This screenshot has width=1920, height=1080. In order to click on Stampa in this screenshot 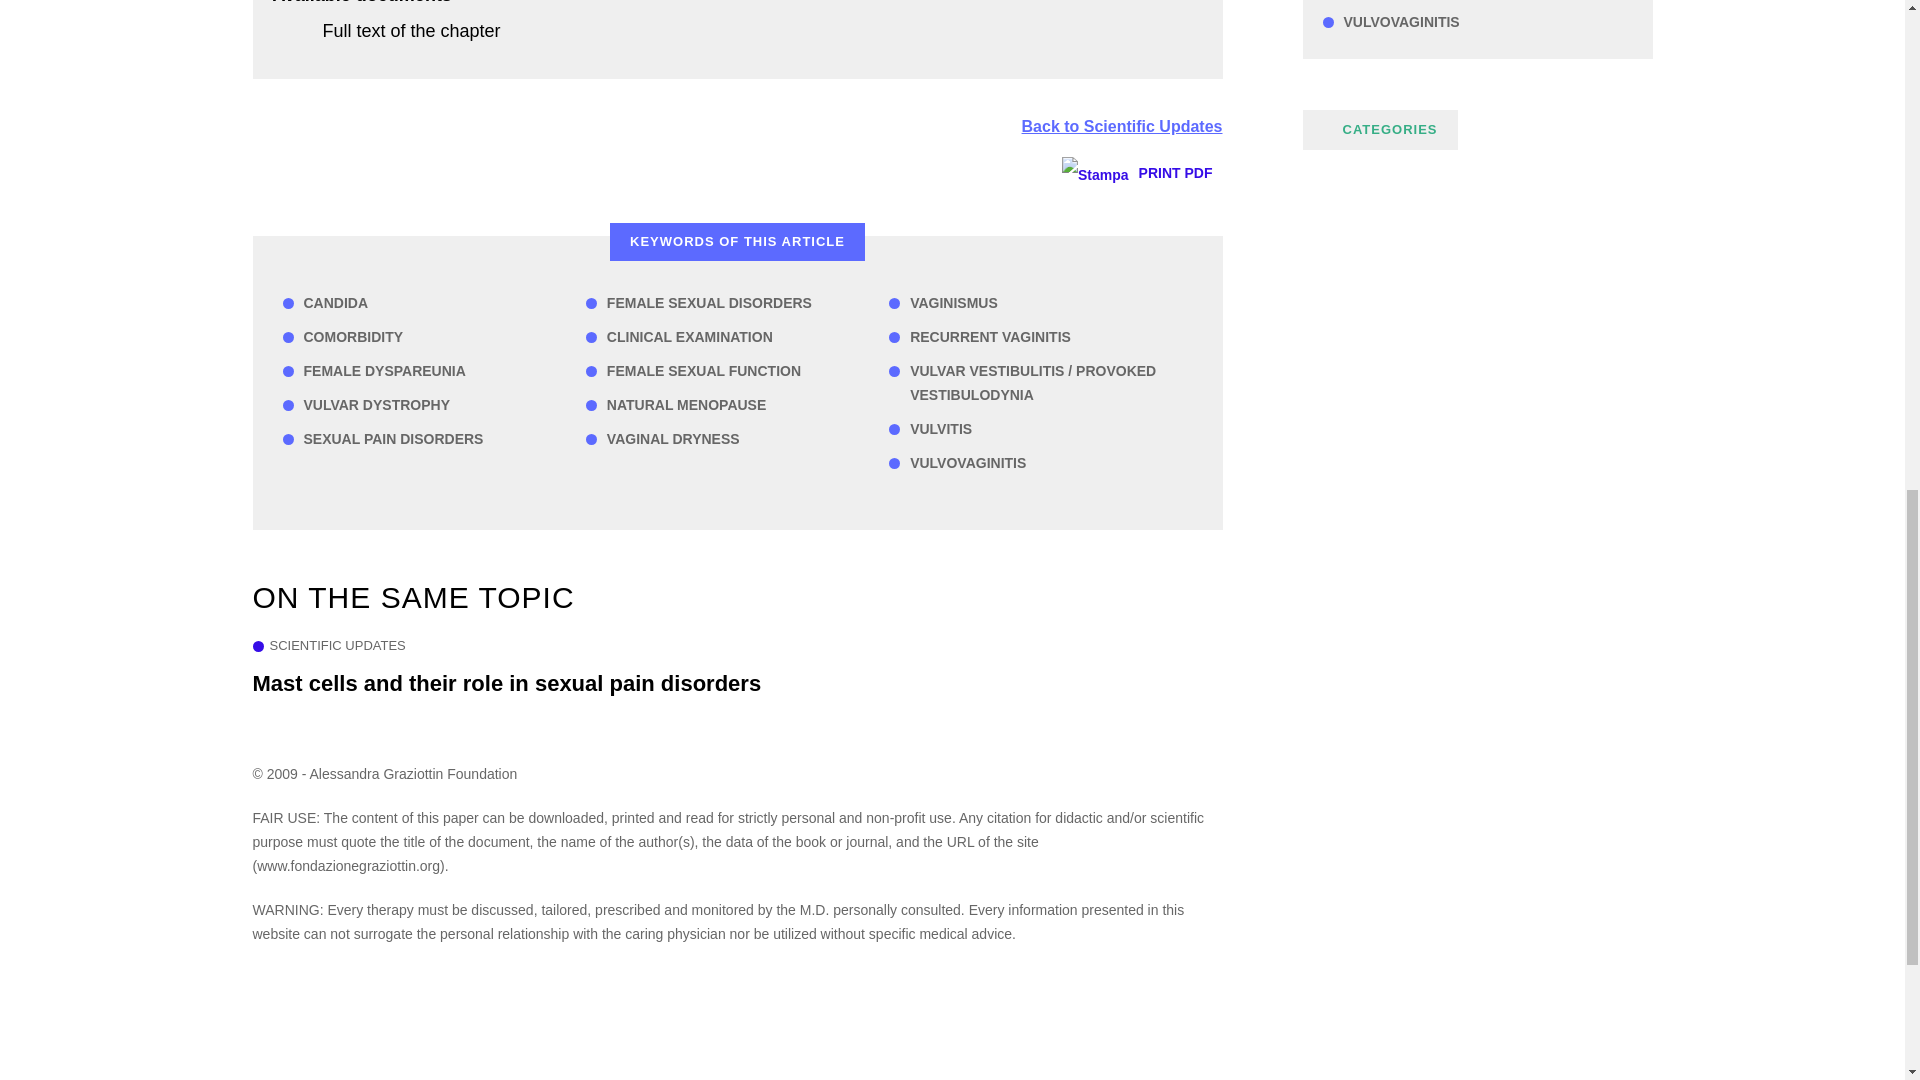, I will do `click(1094, 174)`.